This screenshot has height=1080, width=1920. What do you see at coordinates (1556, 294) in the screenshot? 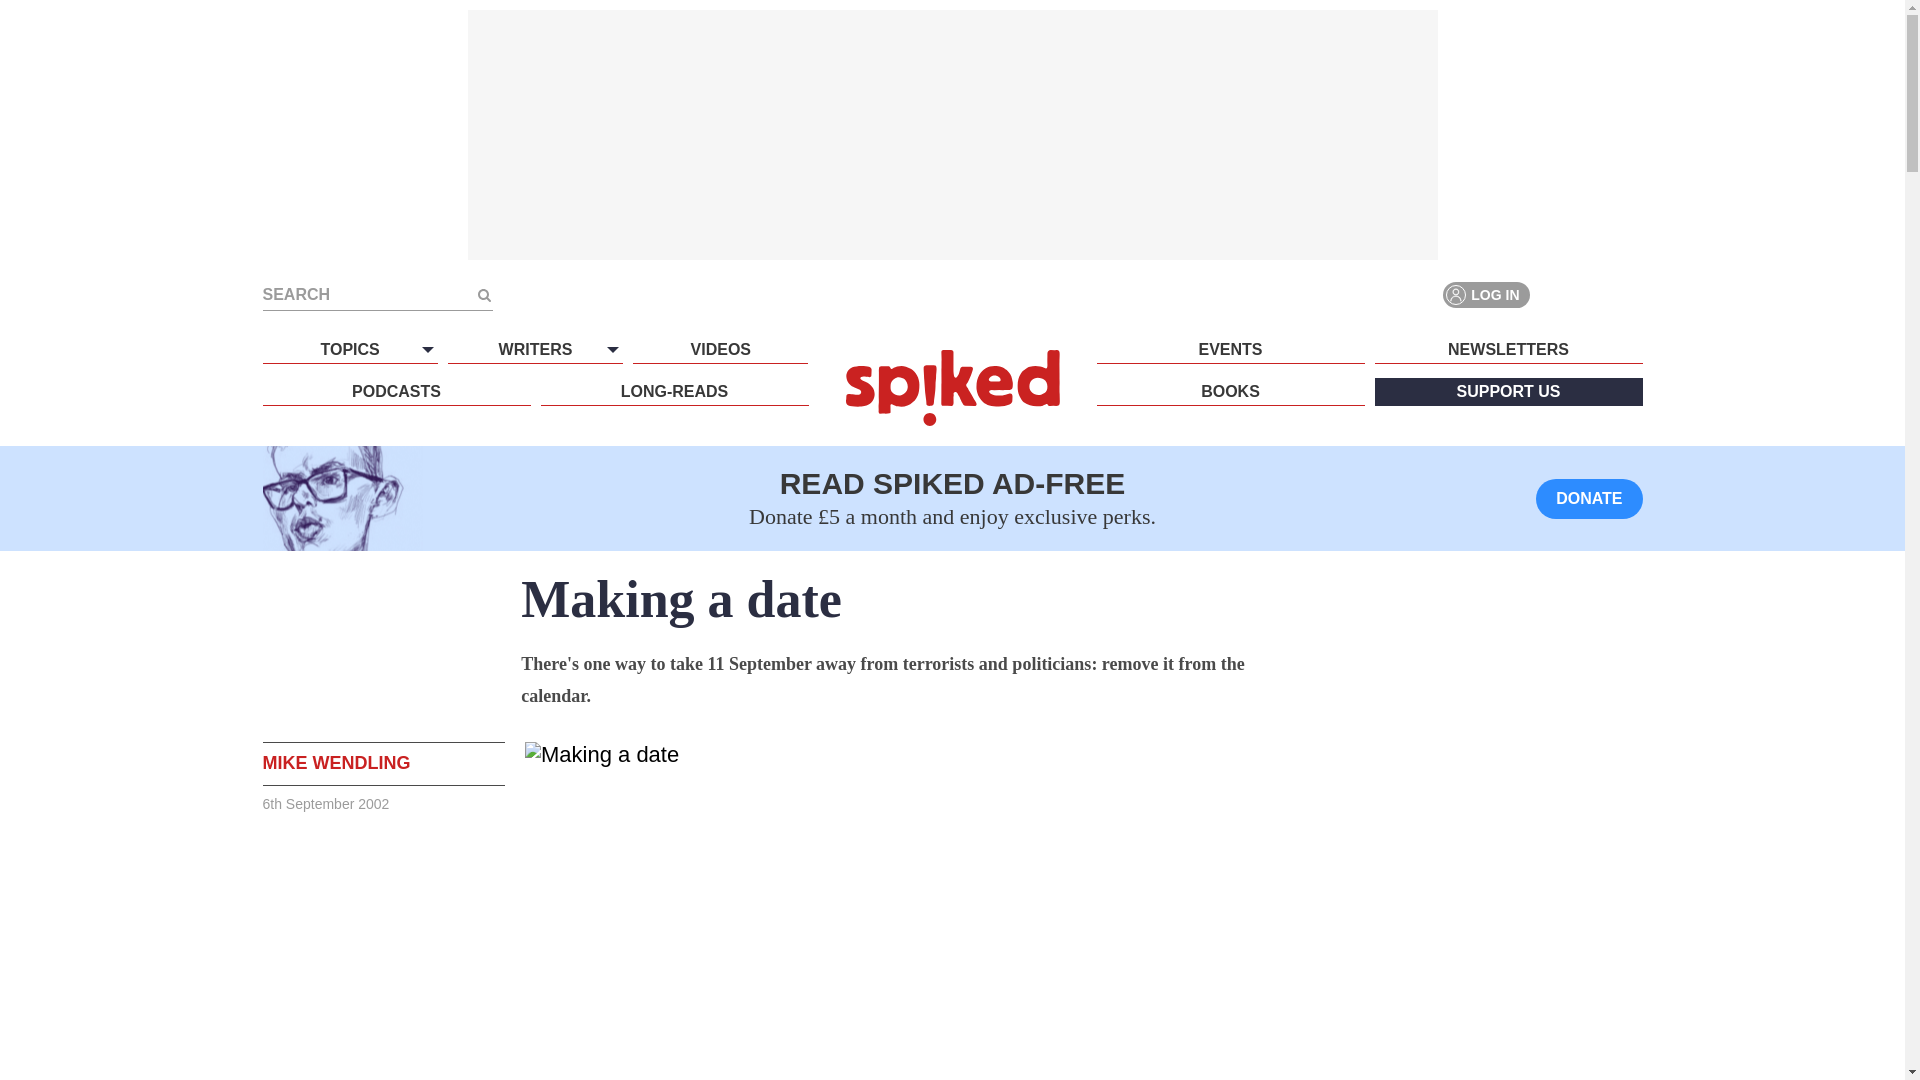
I see `Facebook` at bounding box center [1556, 294].